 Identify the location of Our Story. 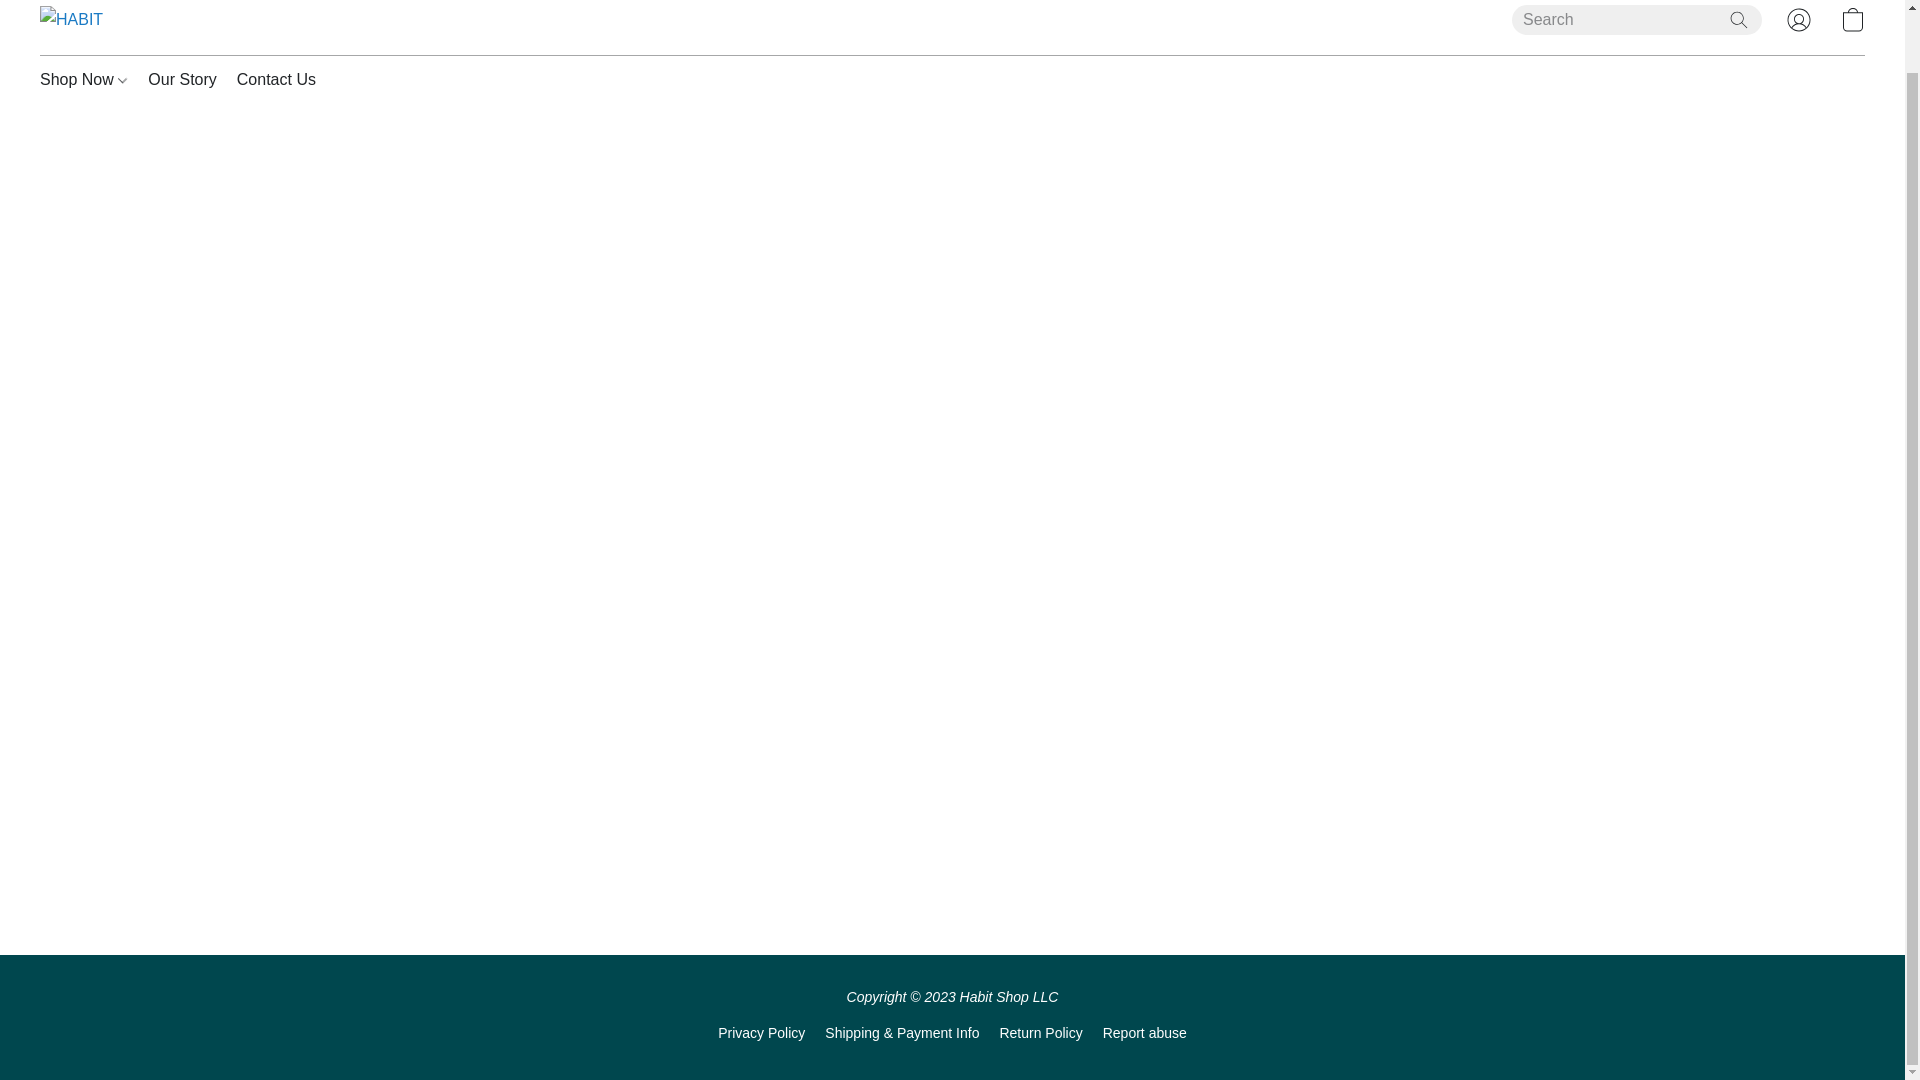
(182, 80).